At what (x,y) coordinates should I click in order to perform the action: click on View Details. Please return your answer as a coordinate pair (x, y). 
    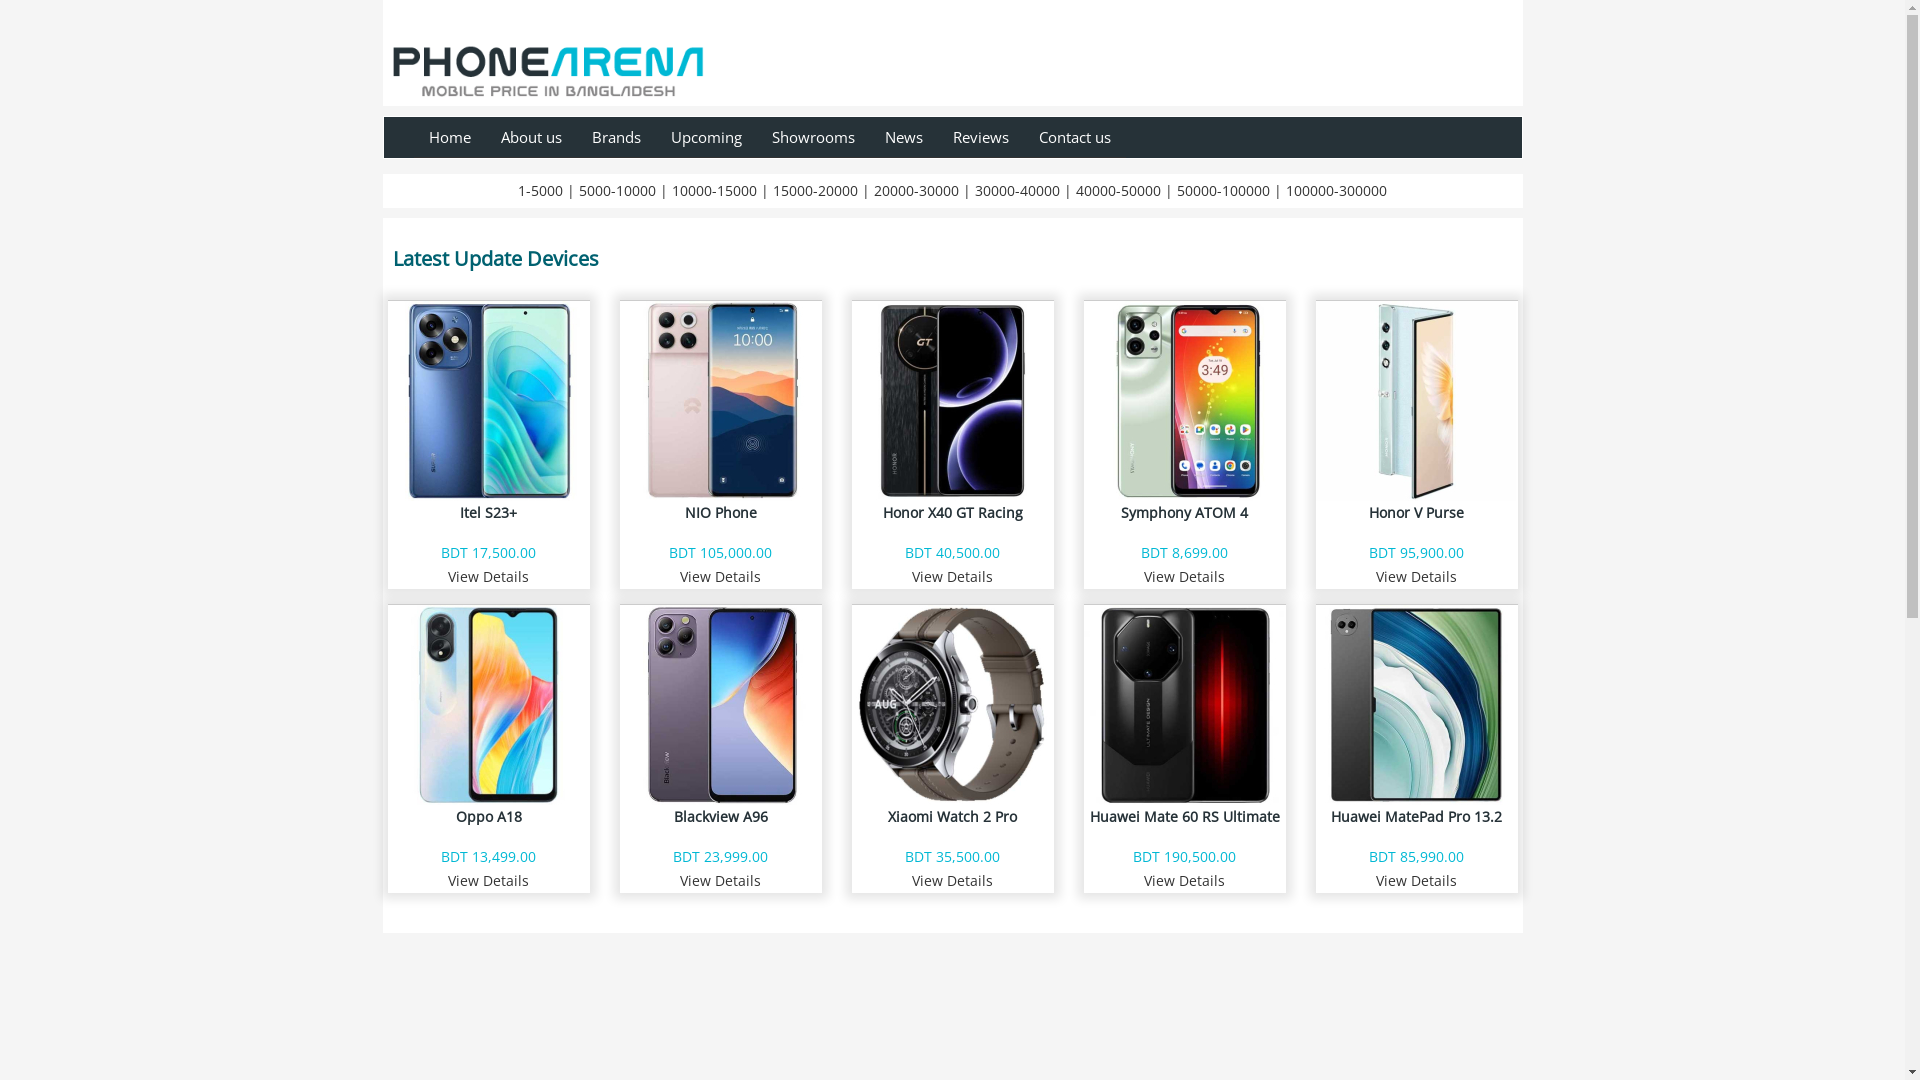
    Looking at the image, I should click on (488, 880).